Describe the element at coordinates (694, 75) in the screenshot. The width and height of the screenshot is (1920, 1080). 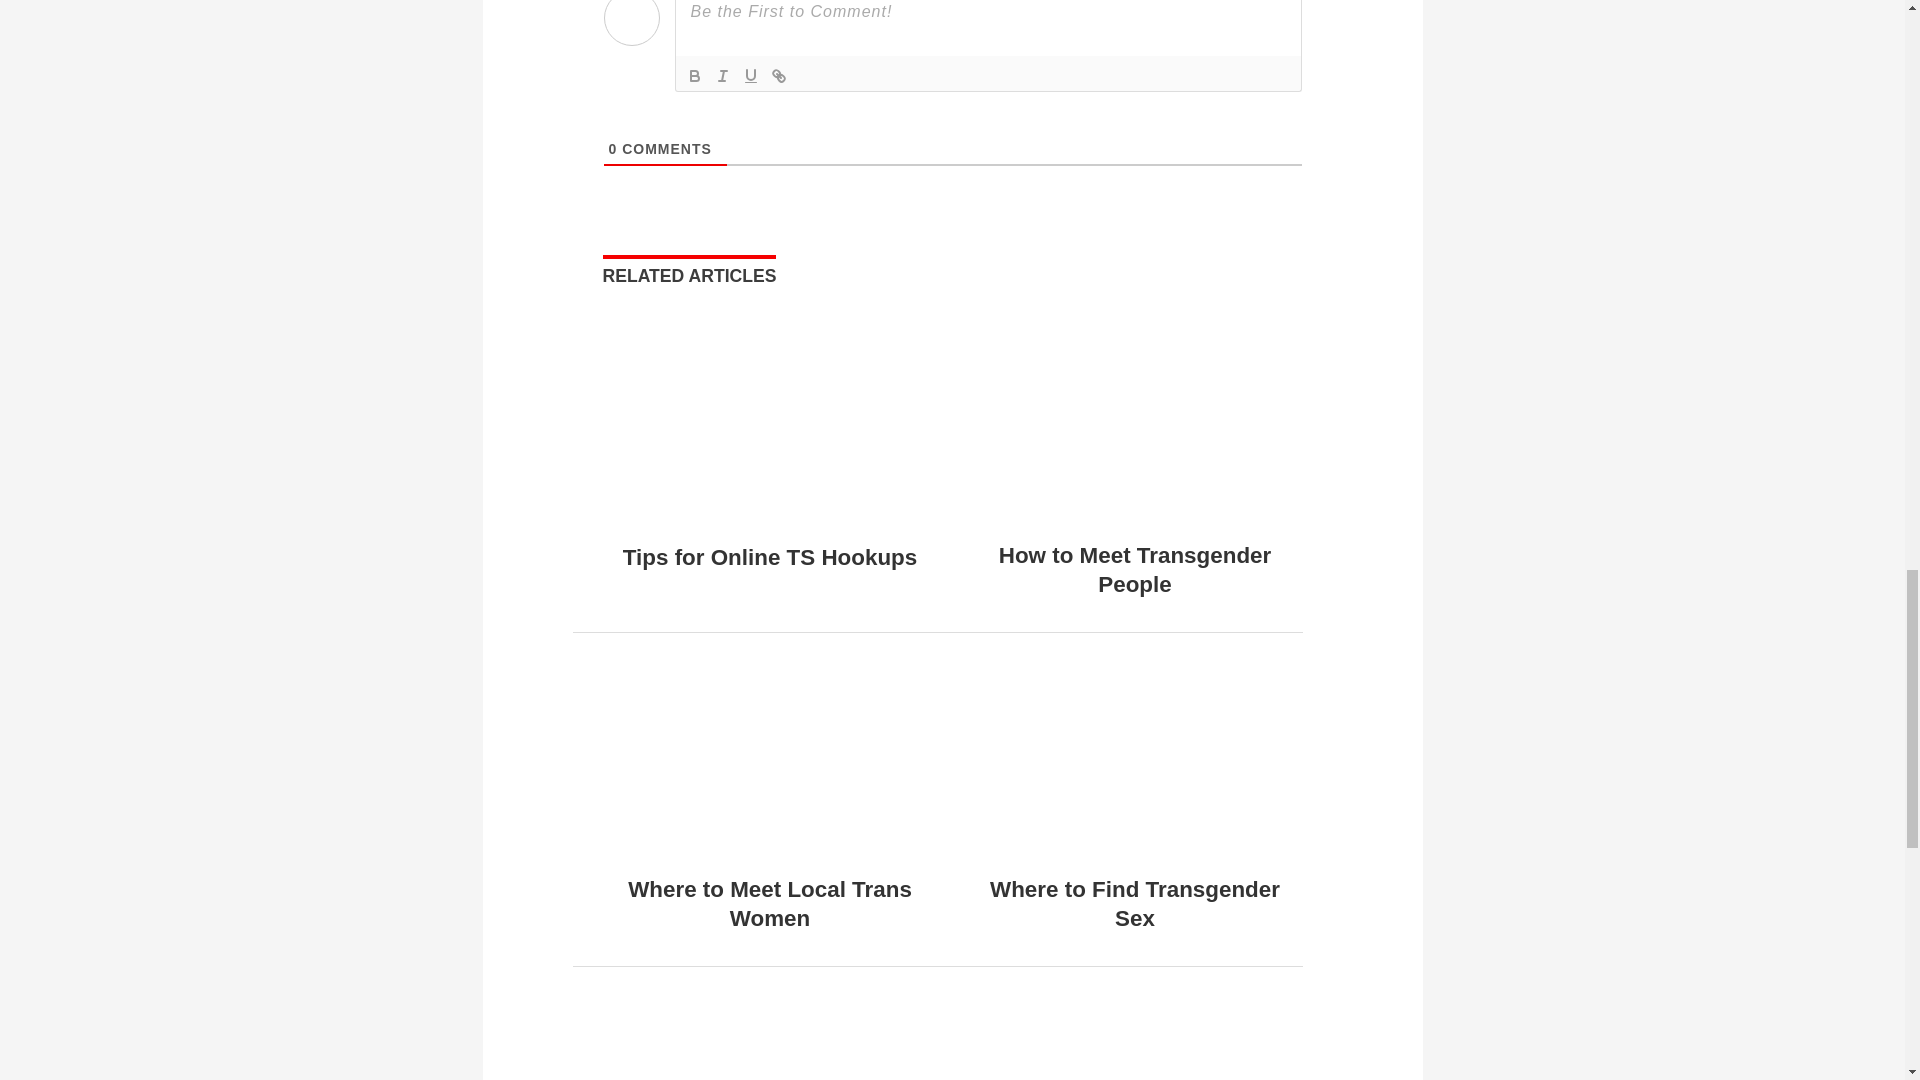
I see `Bold` at that location.